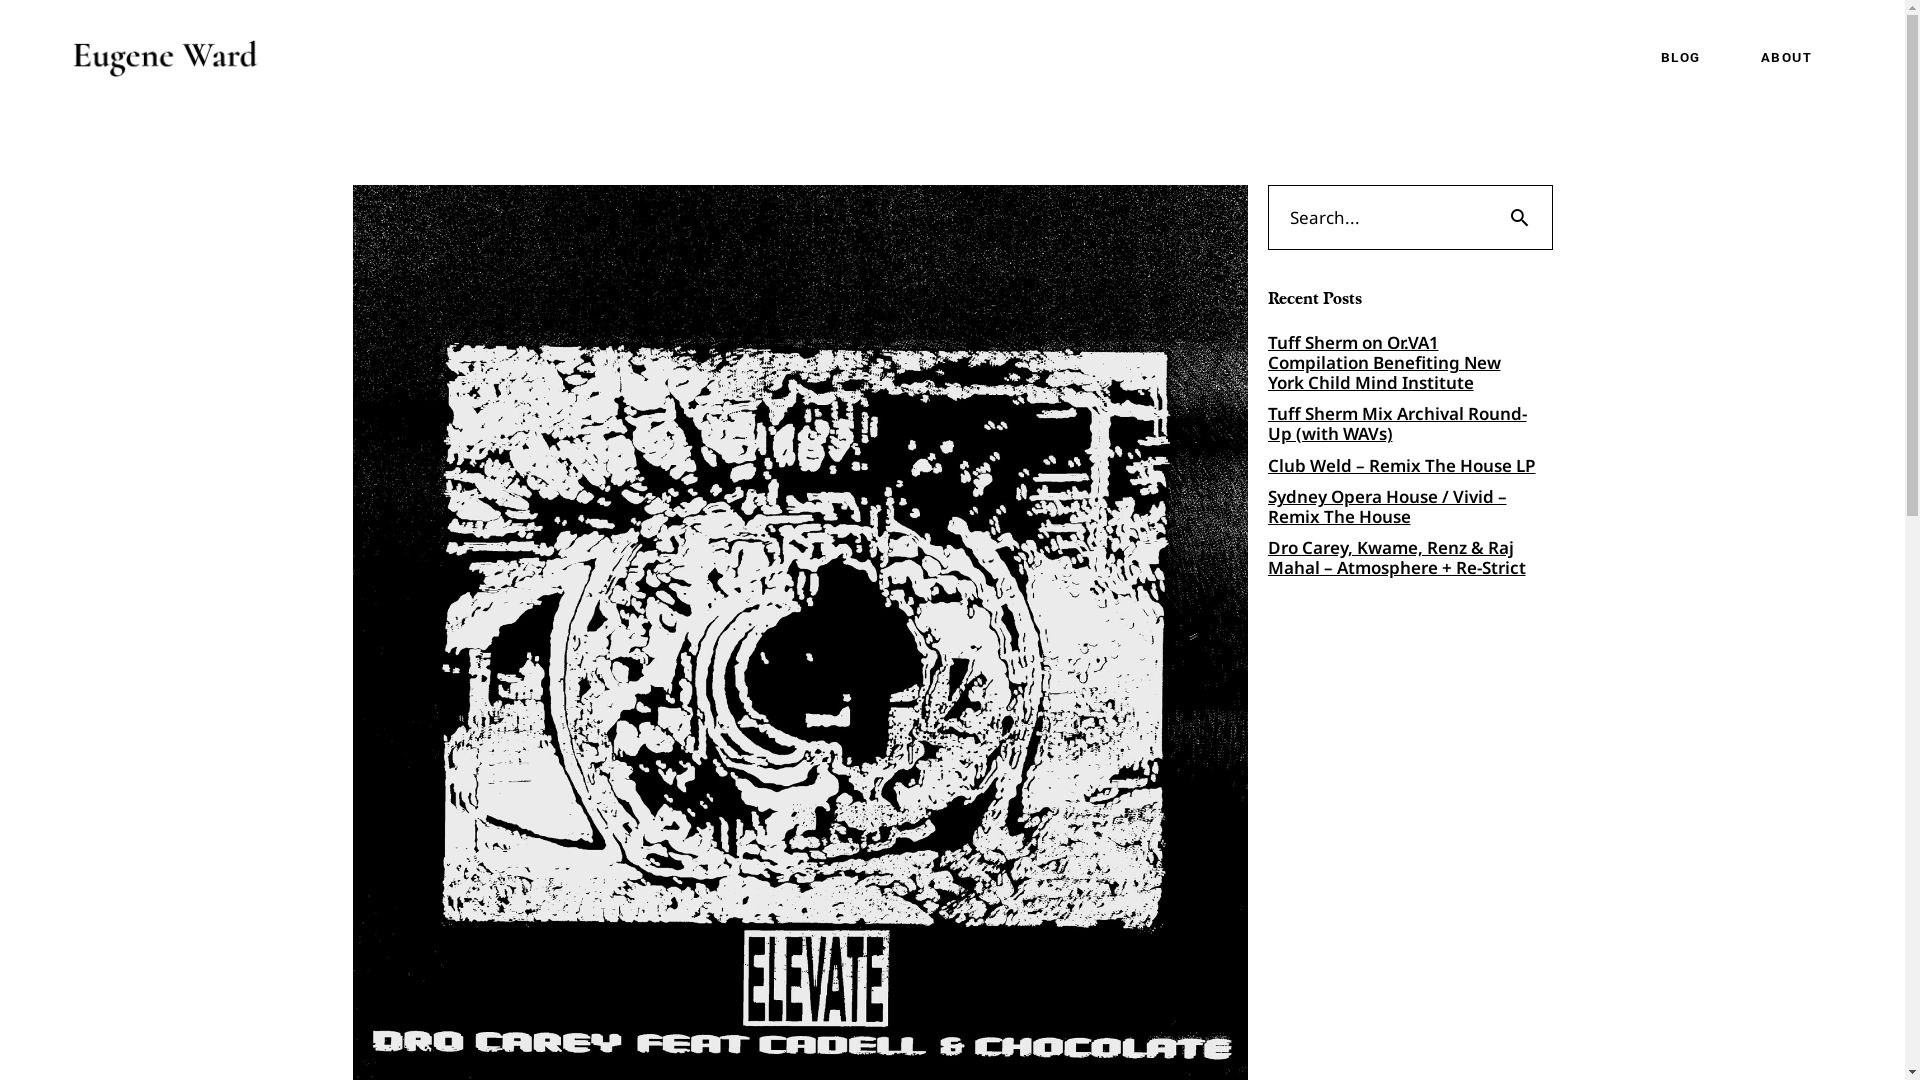 The width and height of the screenshot is (1920, 1080). What do you see at coordinates (1786, 58) in the screenshot?
I see `ABOUT` at bounding box center [1786, 58].